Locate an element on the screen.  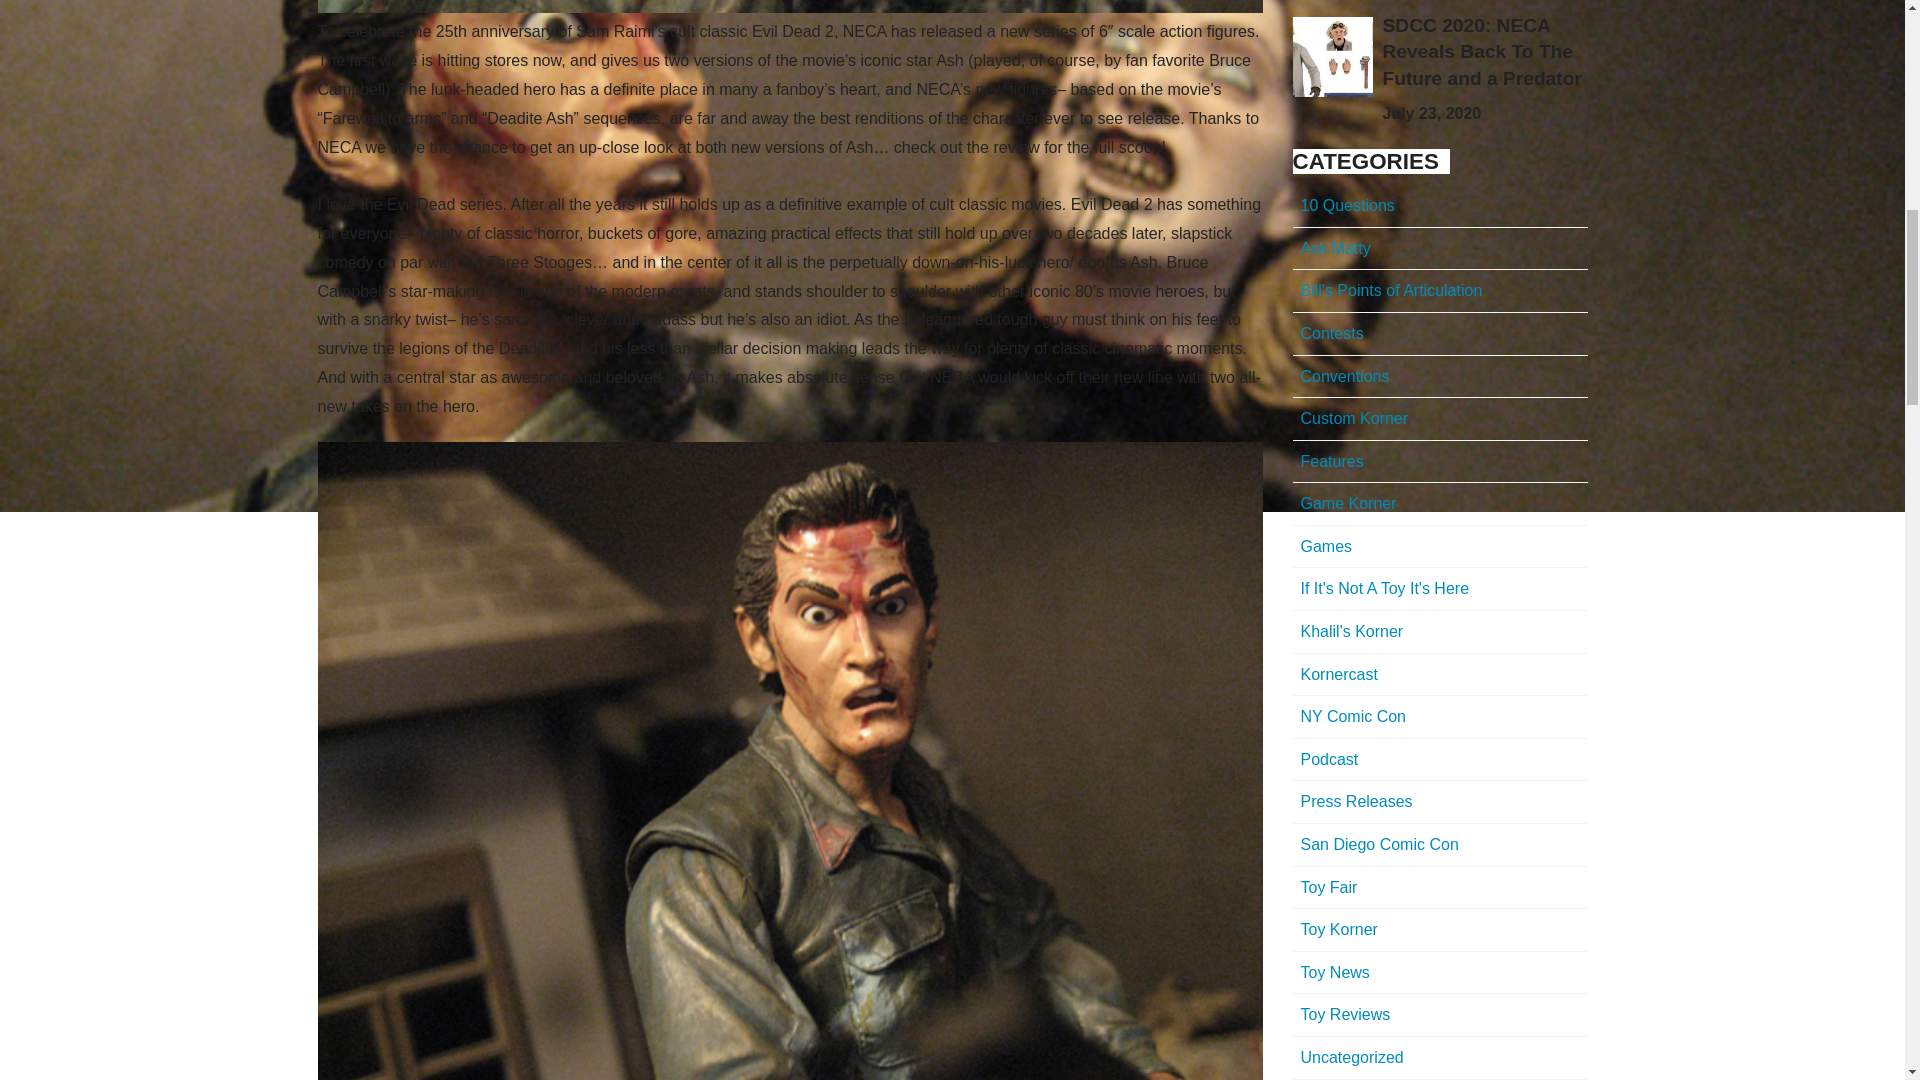
Bill's Points of Articulation is located at coordinates (1440, 292).